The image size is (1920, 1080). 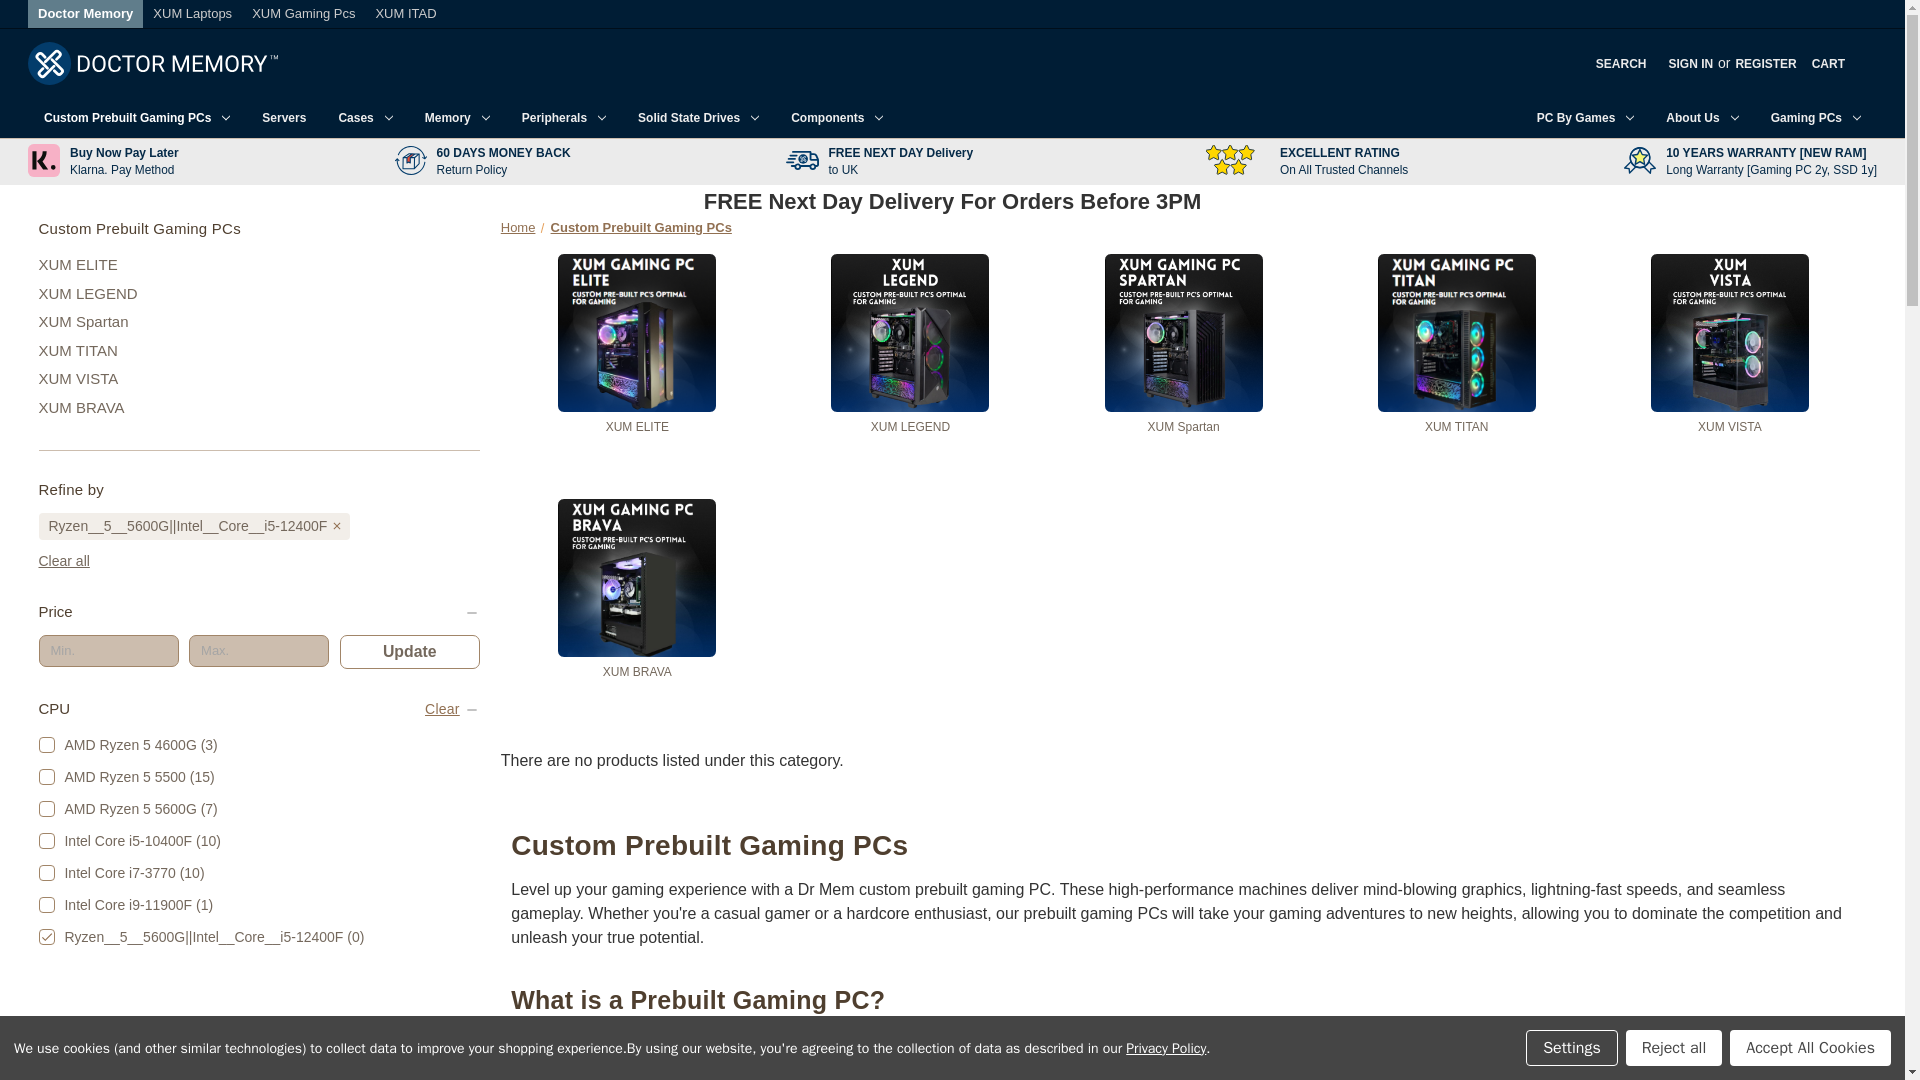 I want to click on Peripherals, so click(x=564, y=118).